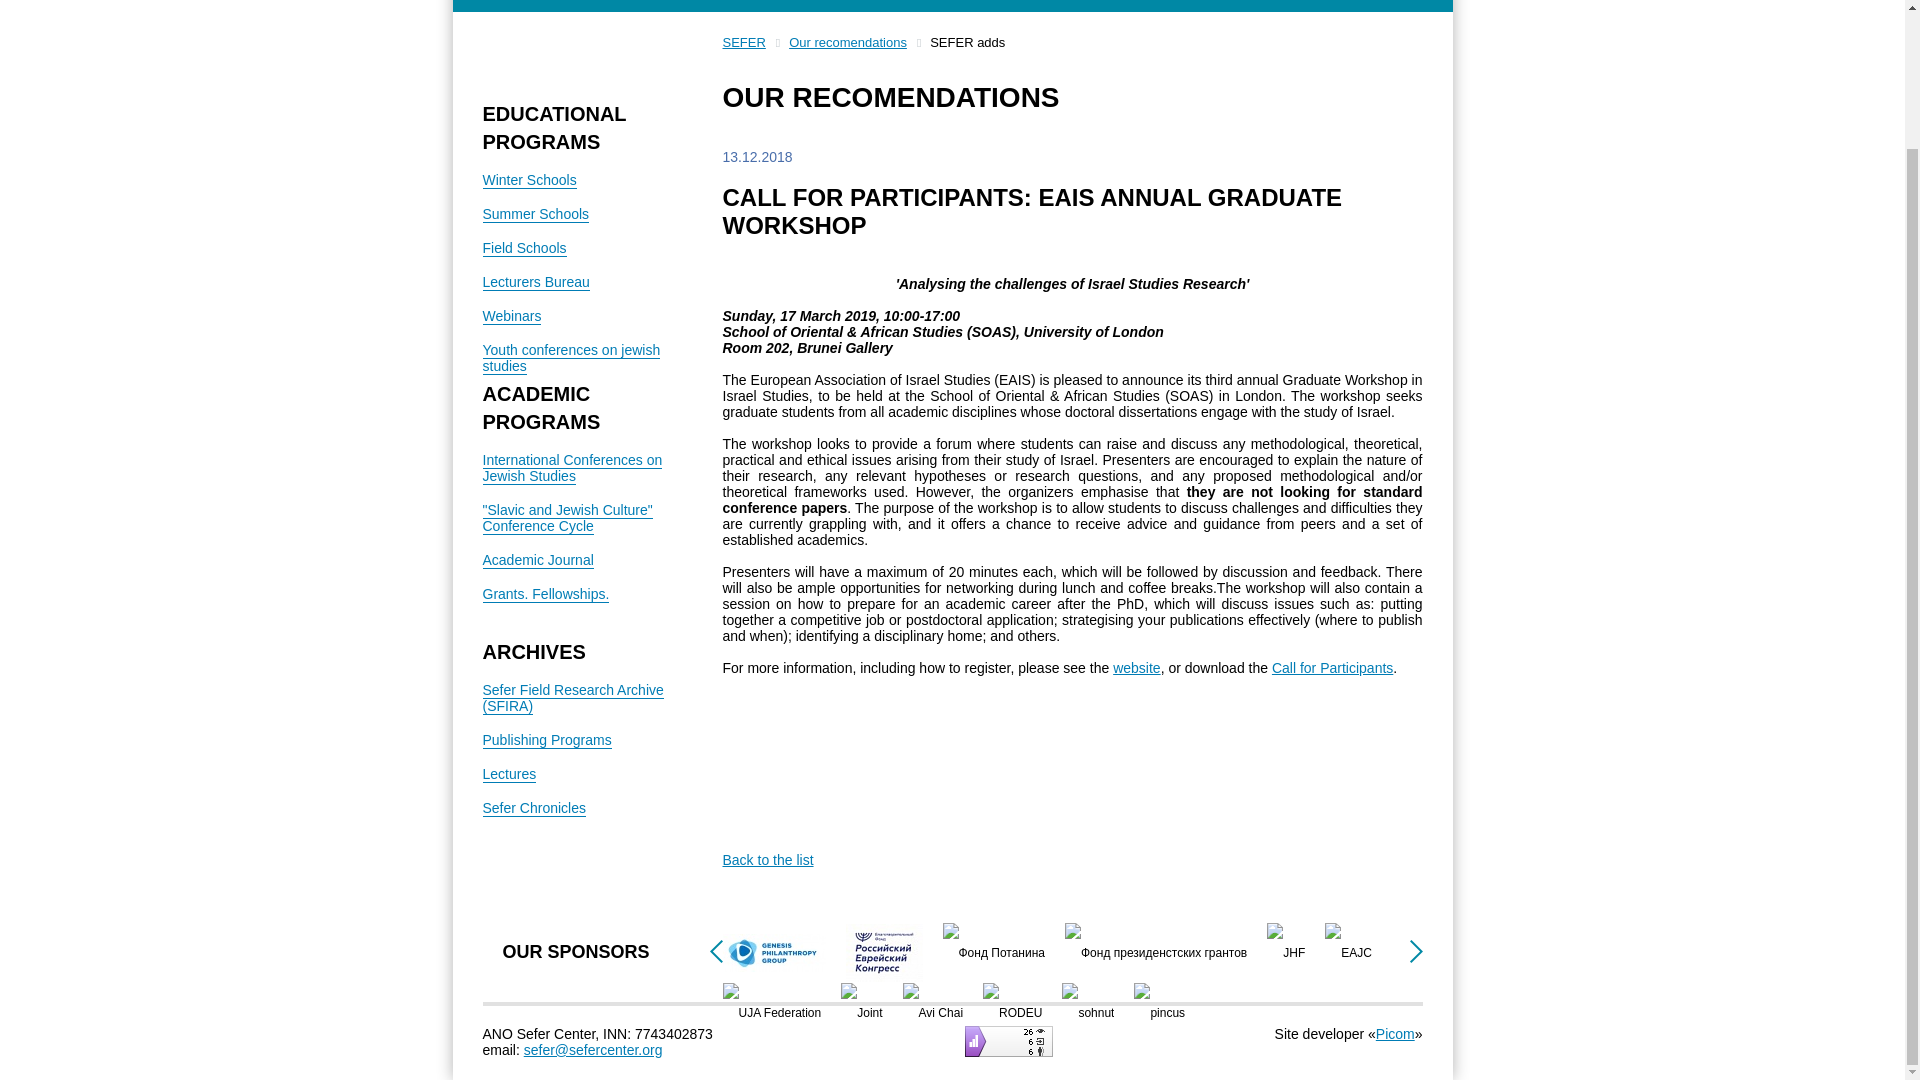  What do you see at coordinates (566, 518) in the screenshot?
I see `"Slavic and Jewish Culture" Conference Cycle` at bounding box center [566, 518].